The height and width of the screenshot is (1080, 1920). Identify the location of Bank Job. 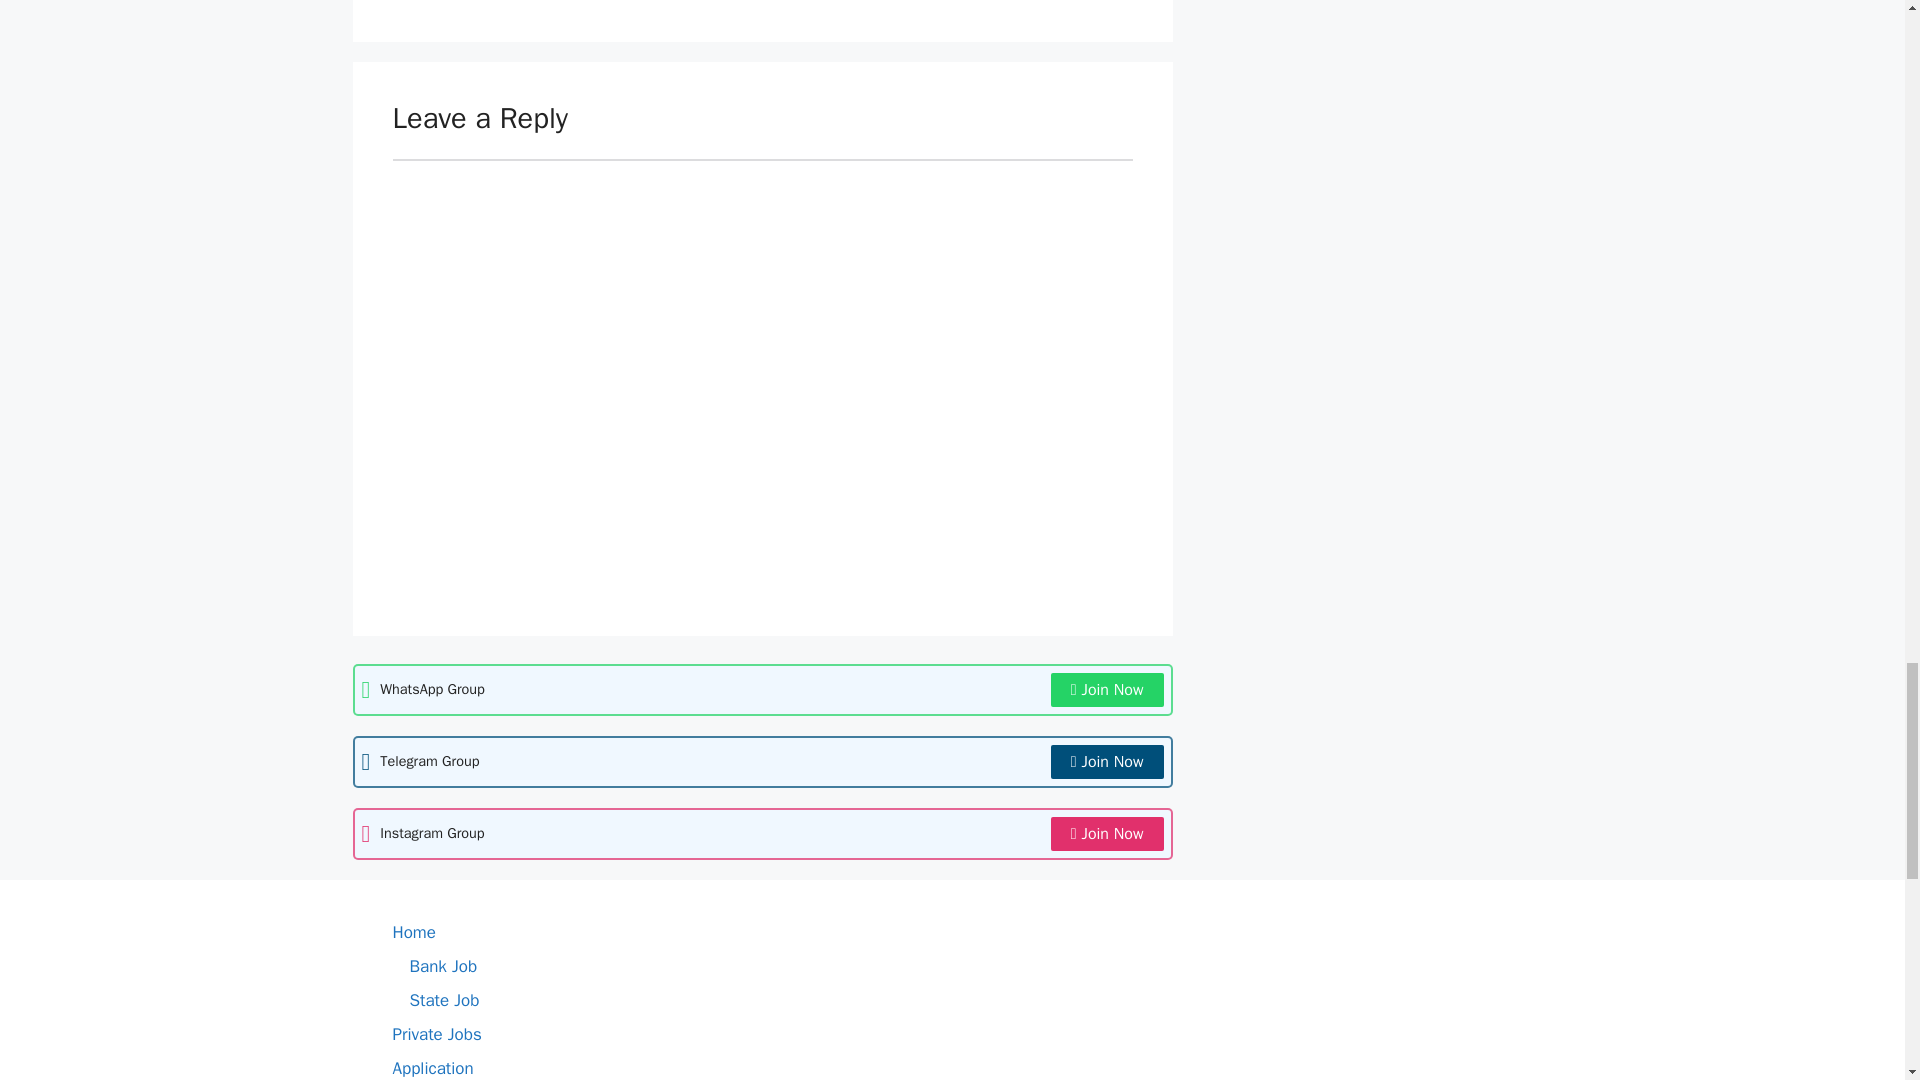
(444, 966).